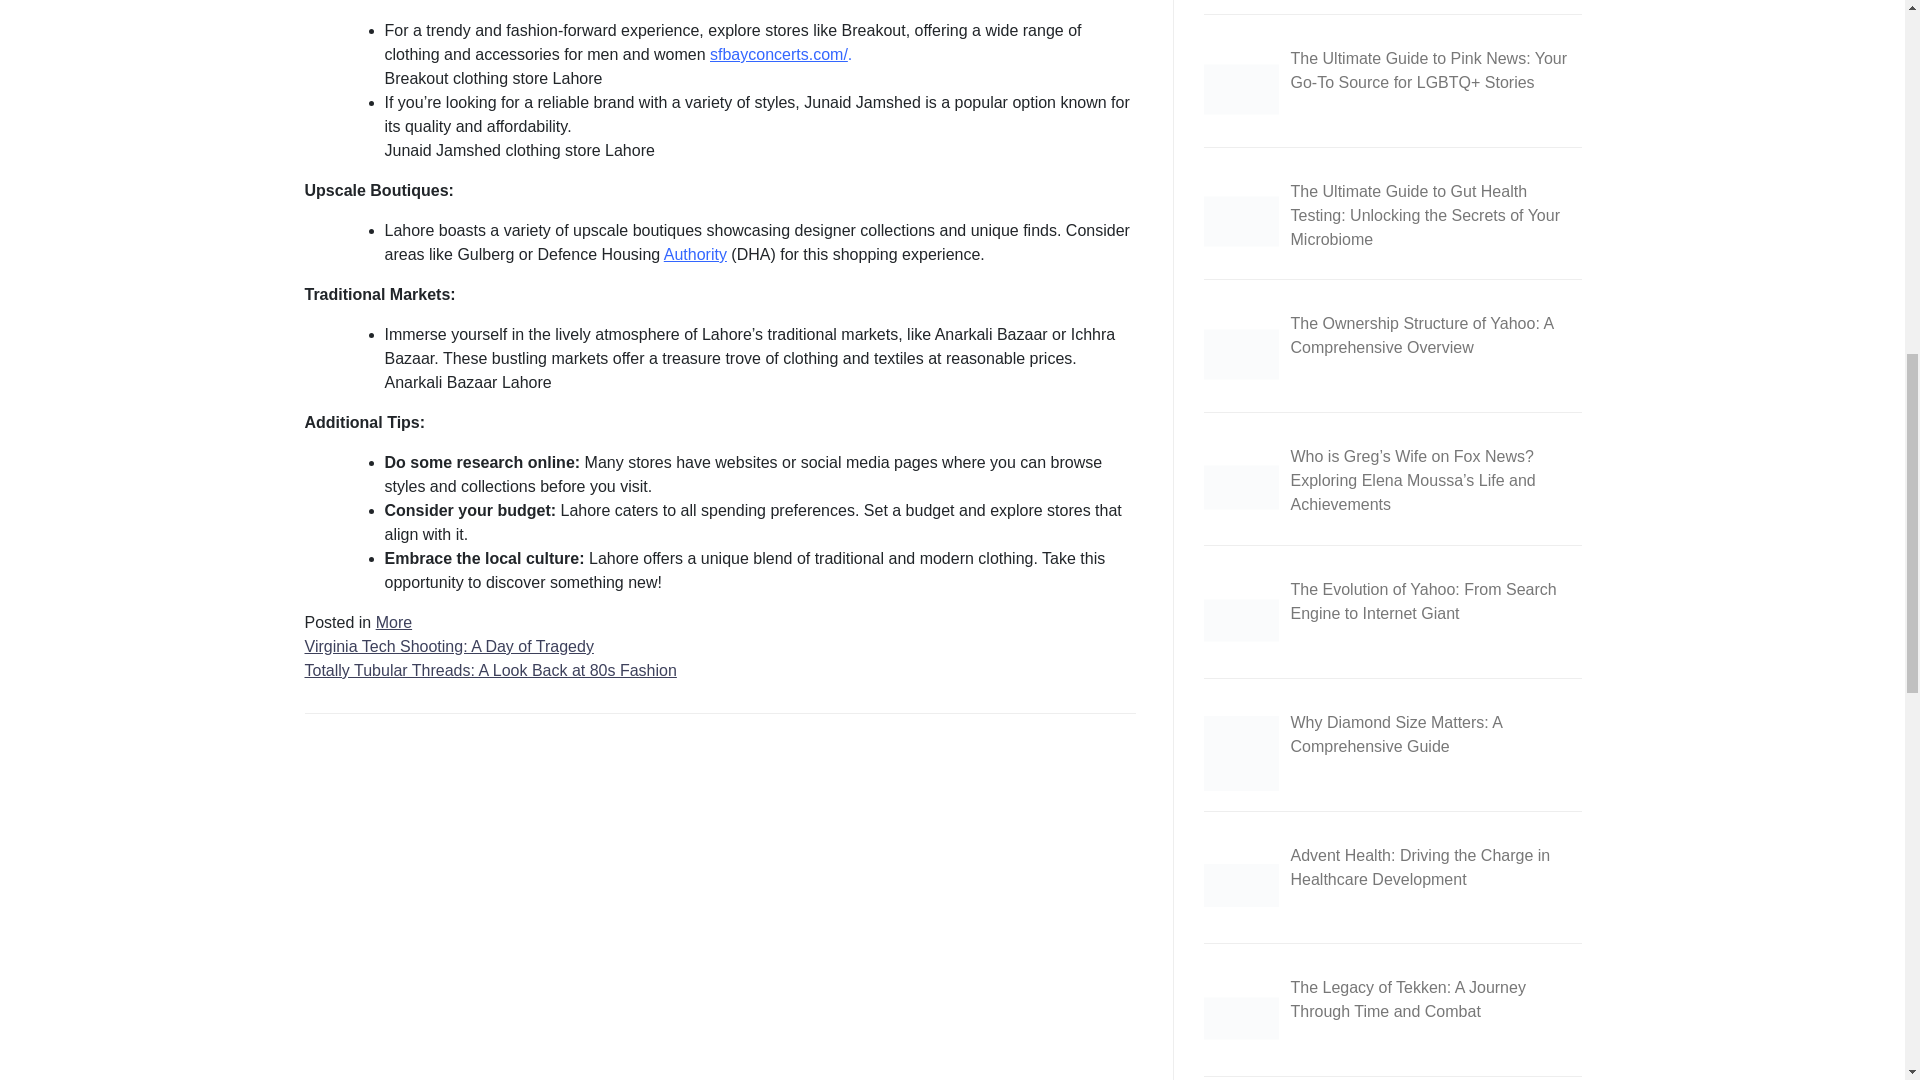 This screenshot has height=1080, width=1920. I want to click on The Ownership Structure of Yahoo: A Comprehensive Overview, so click(1240, 354).